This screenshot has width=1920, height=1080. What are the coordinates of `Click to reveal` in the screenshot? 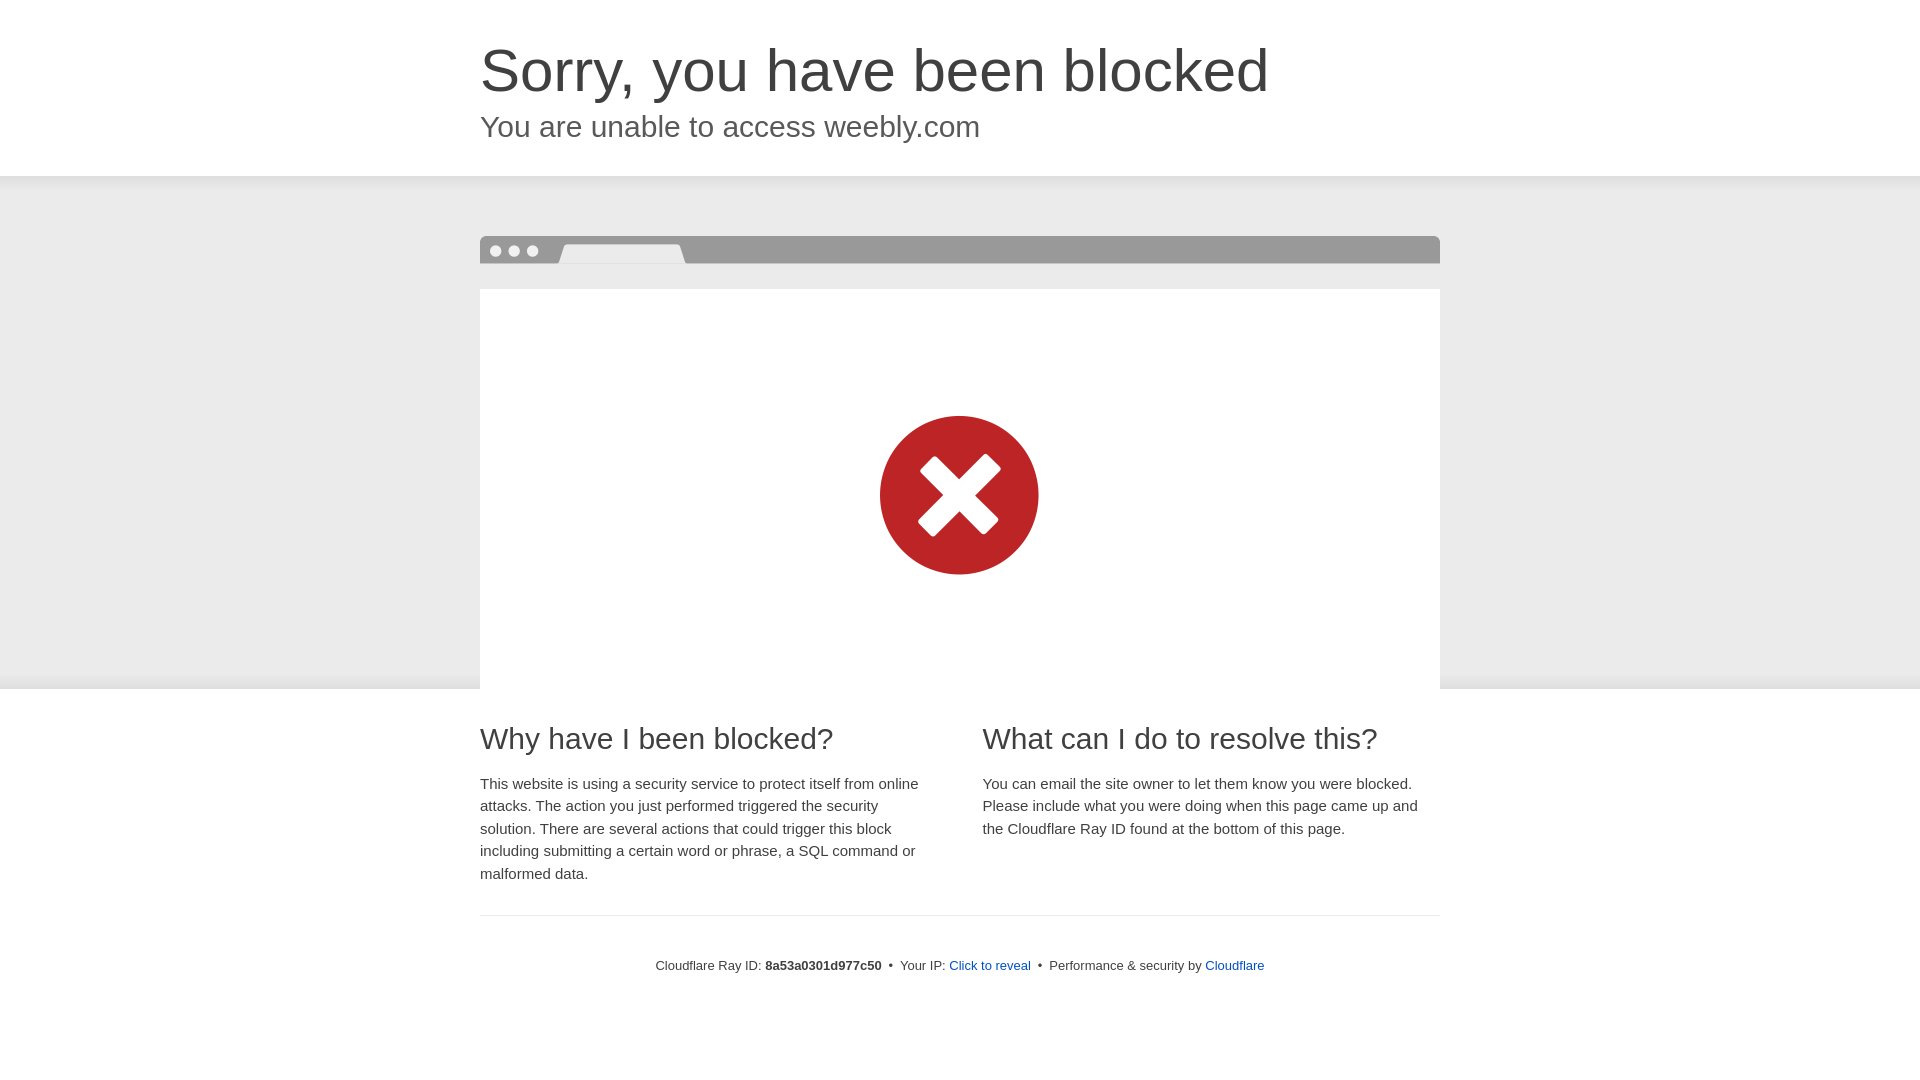 It's located at (990, 966).